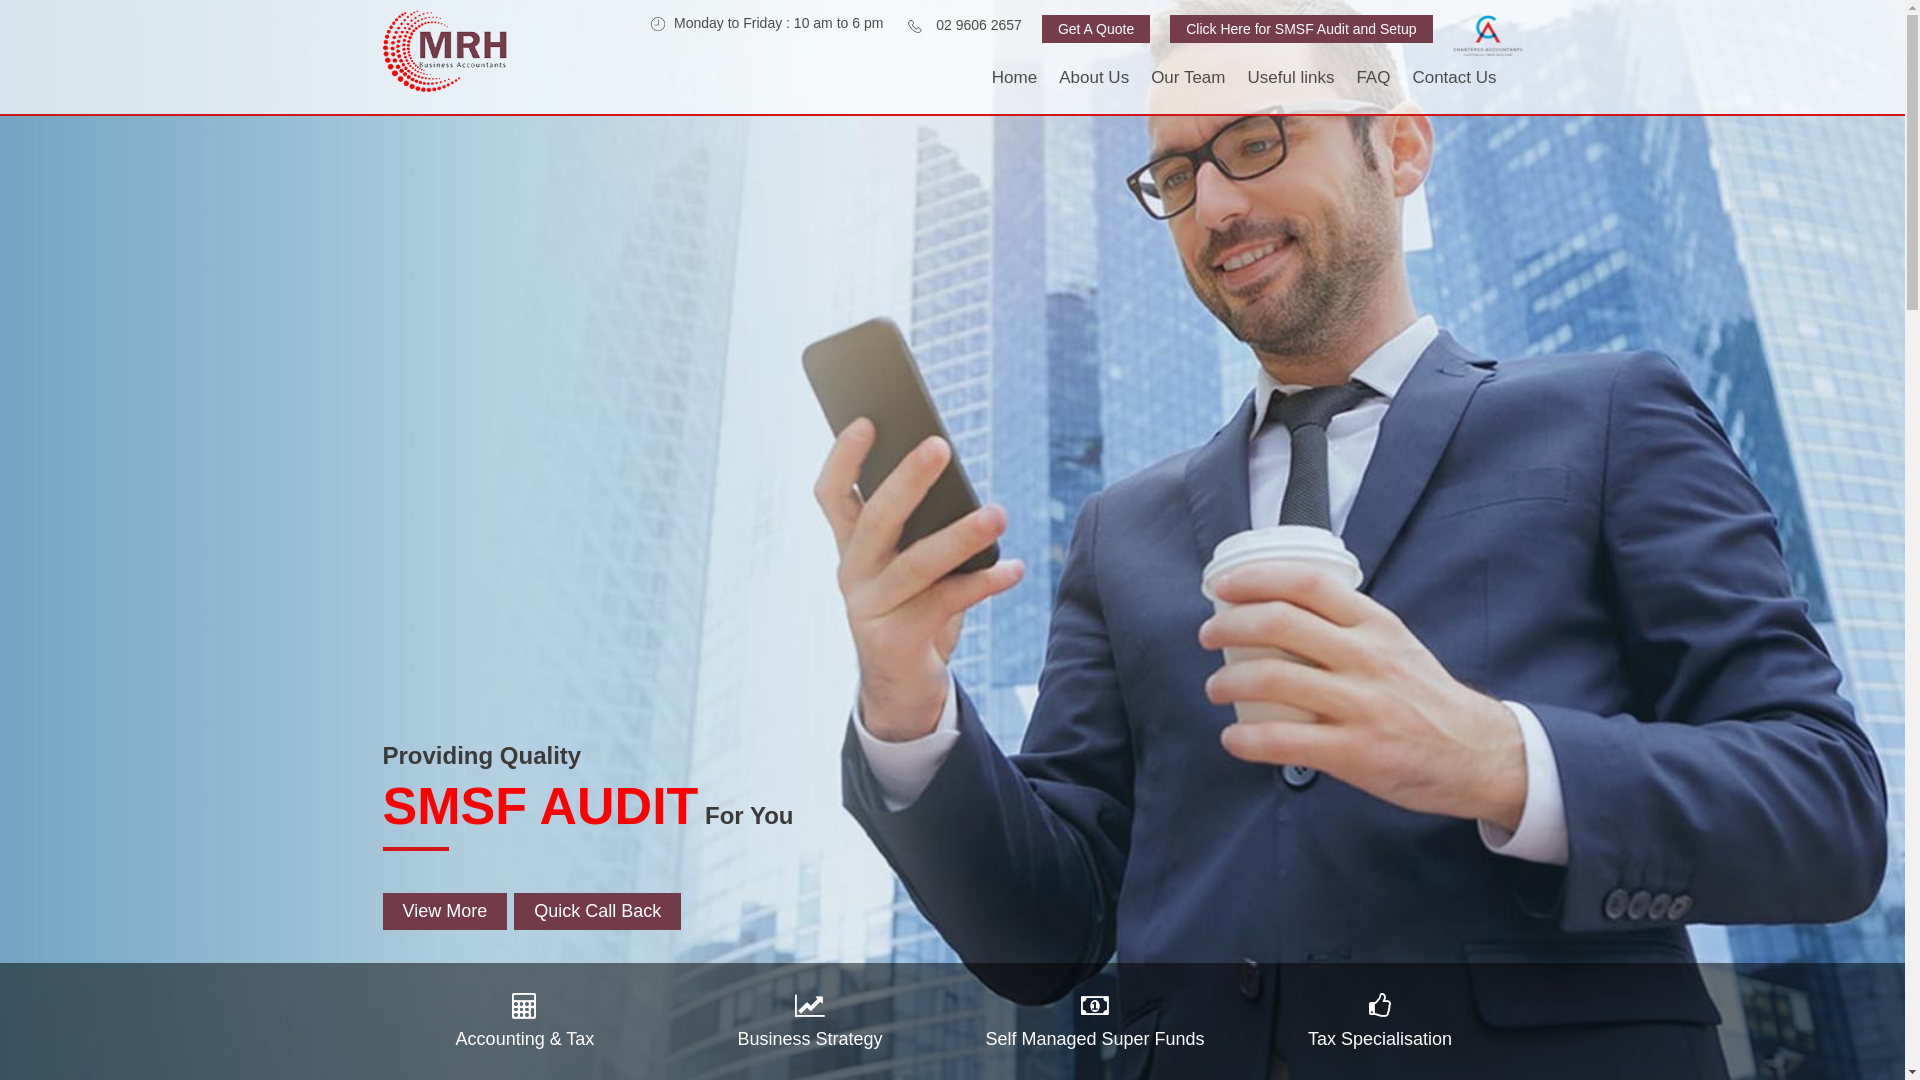  What do you see at coordinates (1014, 78) in the screenshot?
I see `Home` at bounding box center [1014, 78].